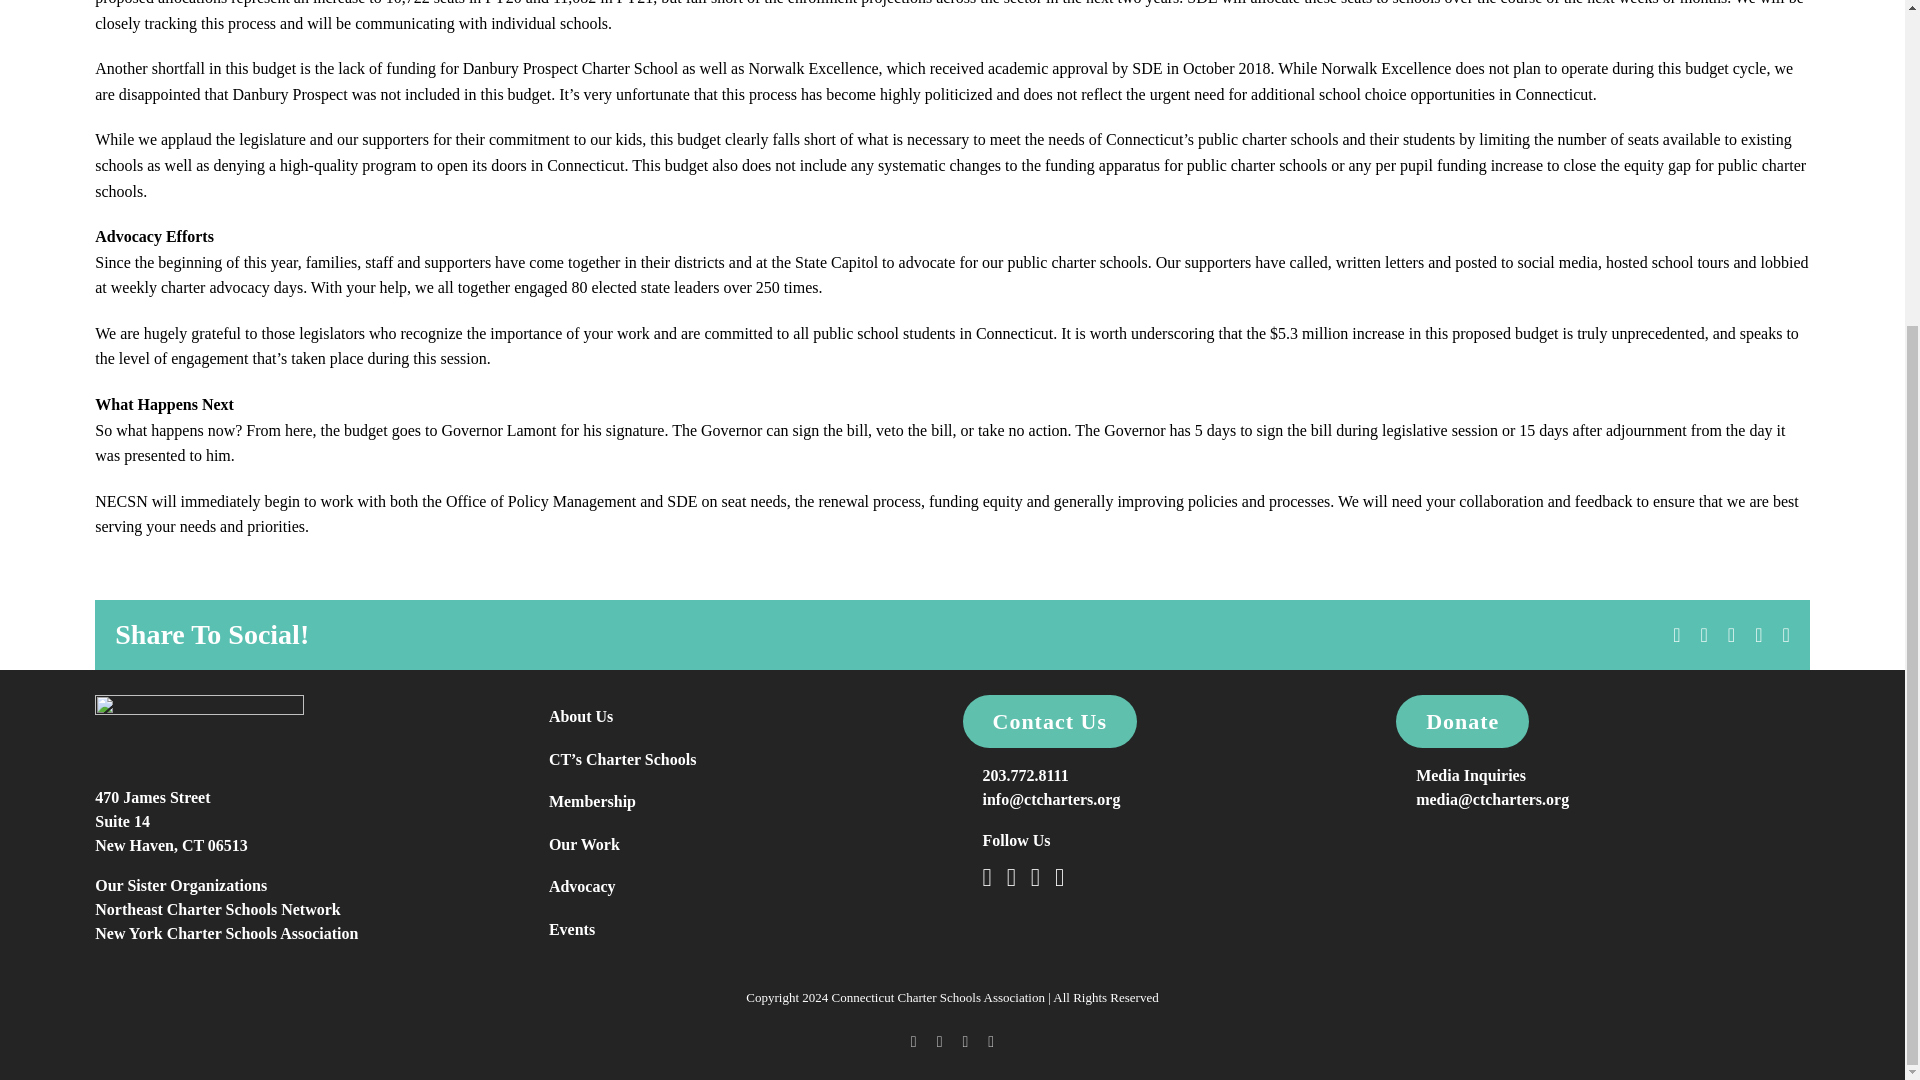  What do you see at coordinates (1702, 634) in the screenshot?
I see `Facebook` at bounding box center [1702, 634].